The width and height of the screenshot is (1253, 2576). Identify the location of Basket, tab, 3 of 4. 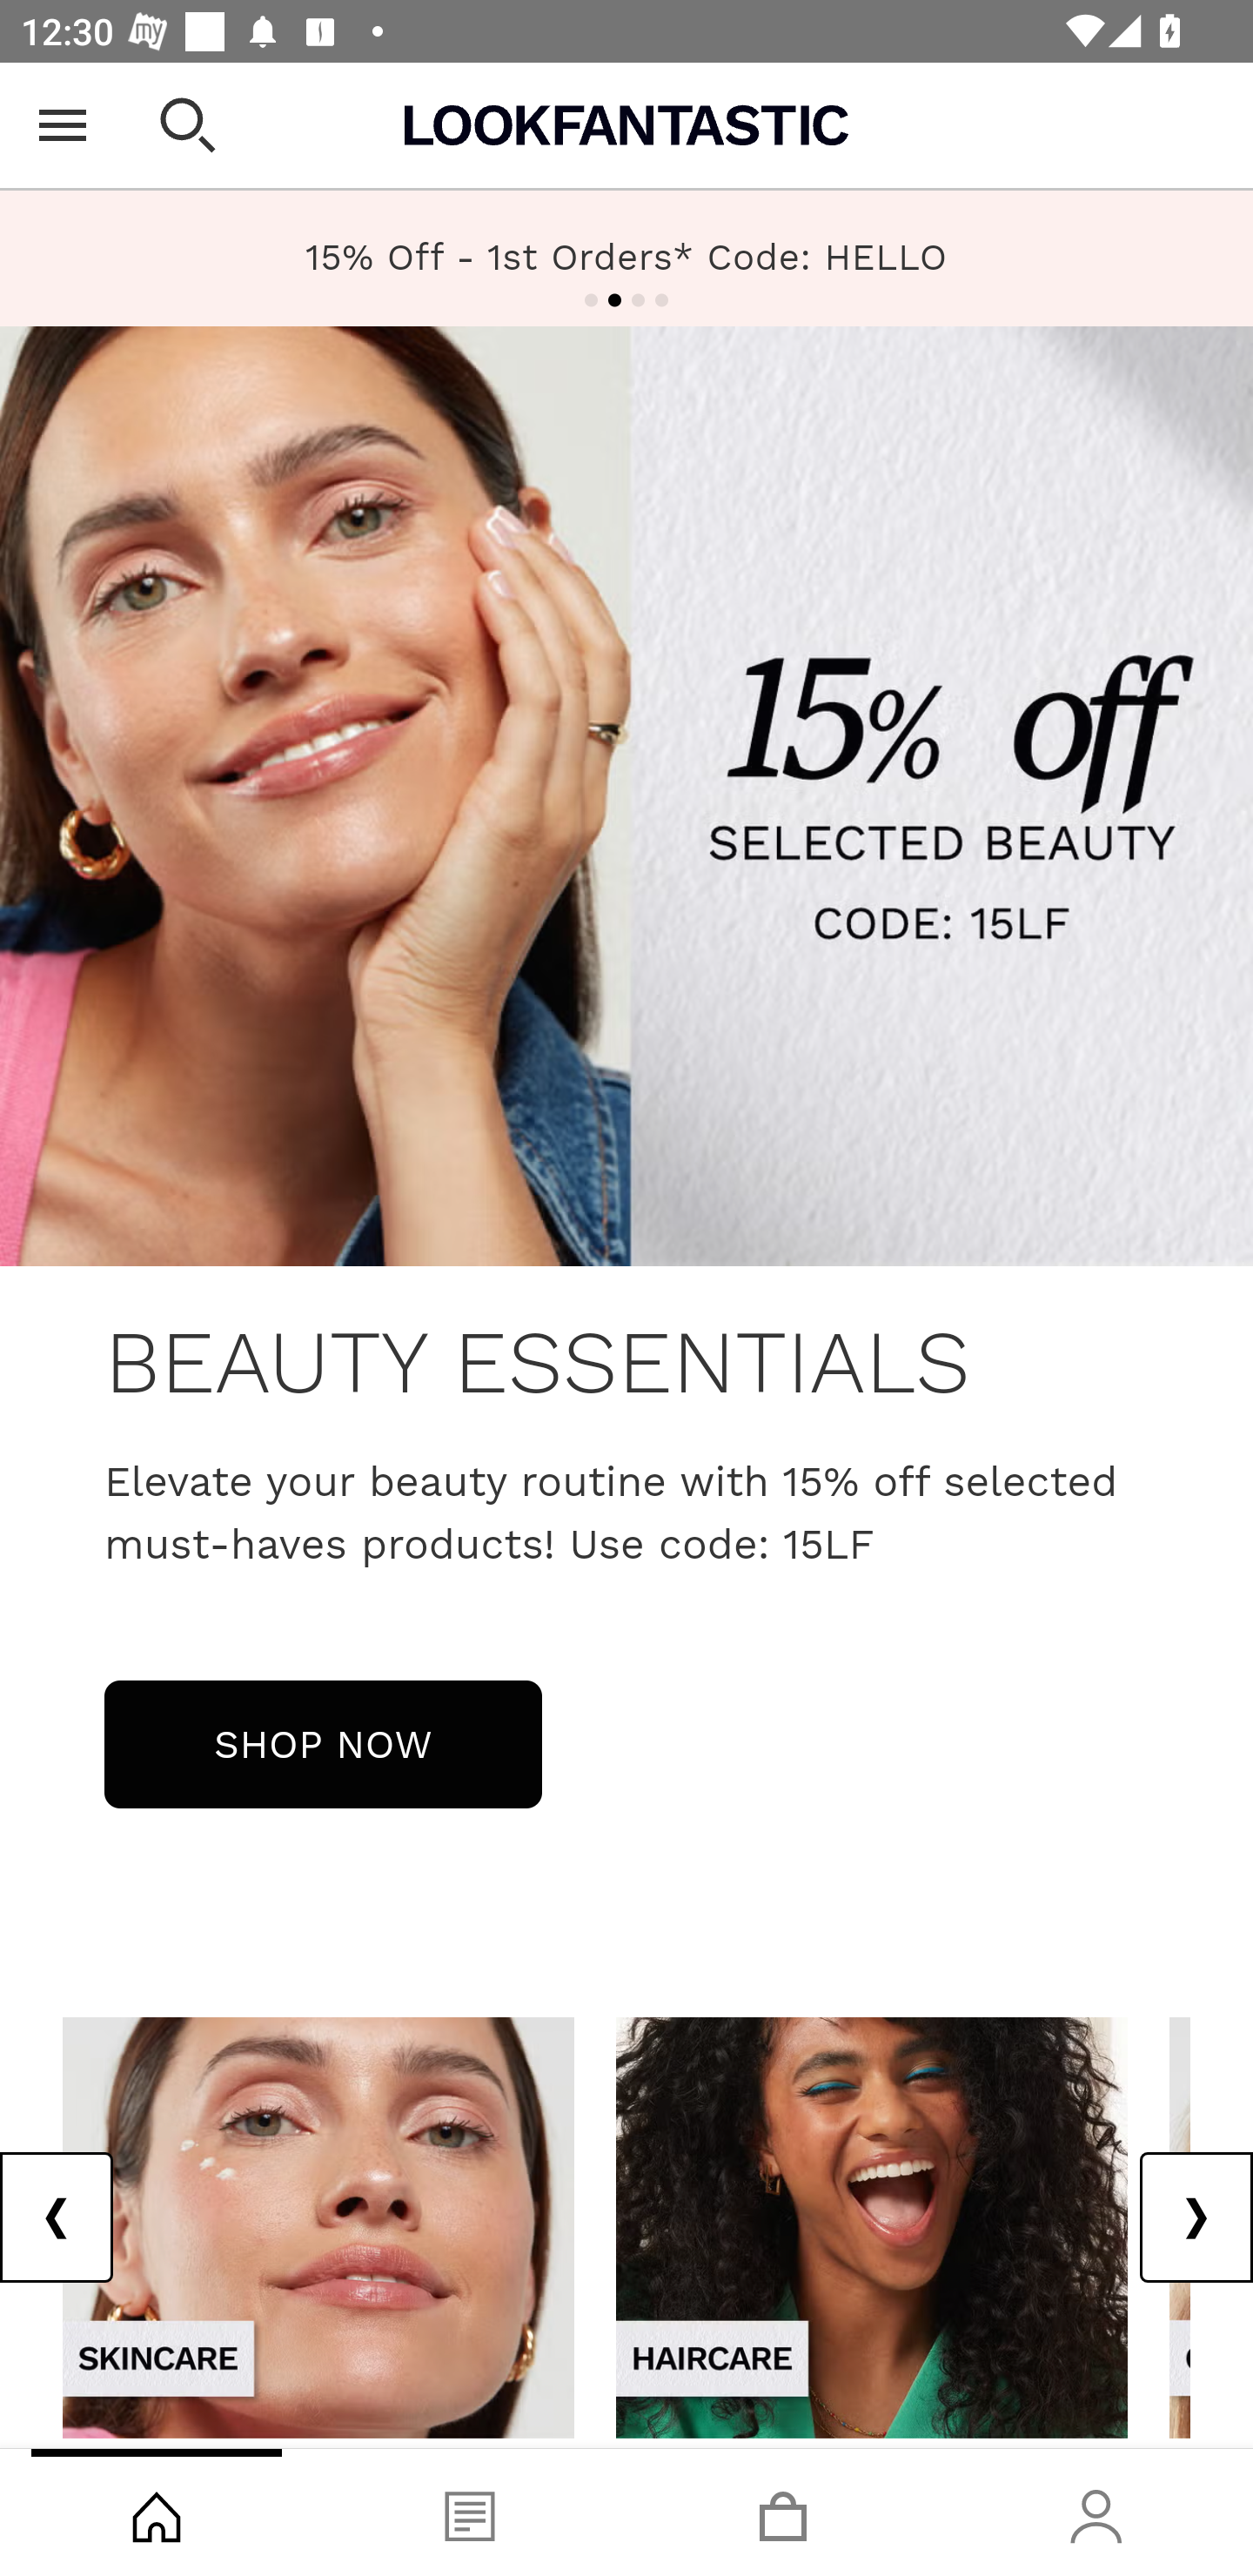
(783, 2512).